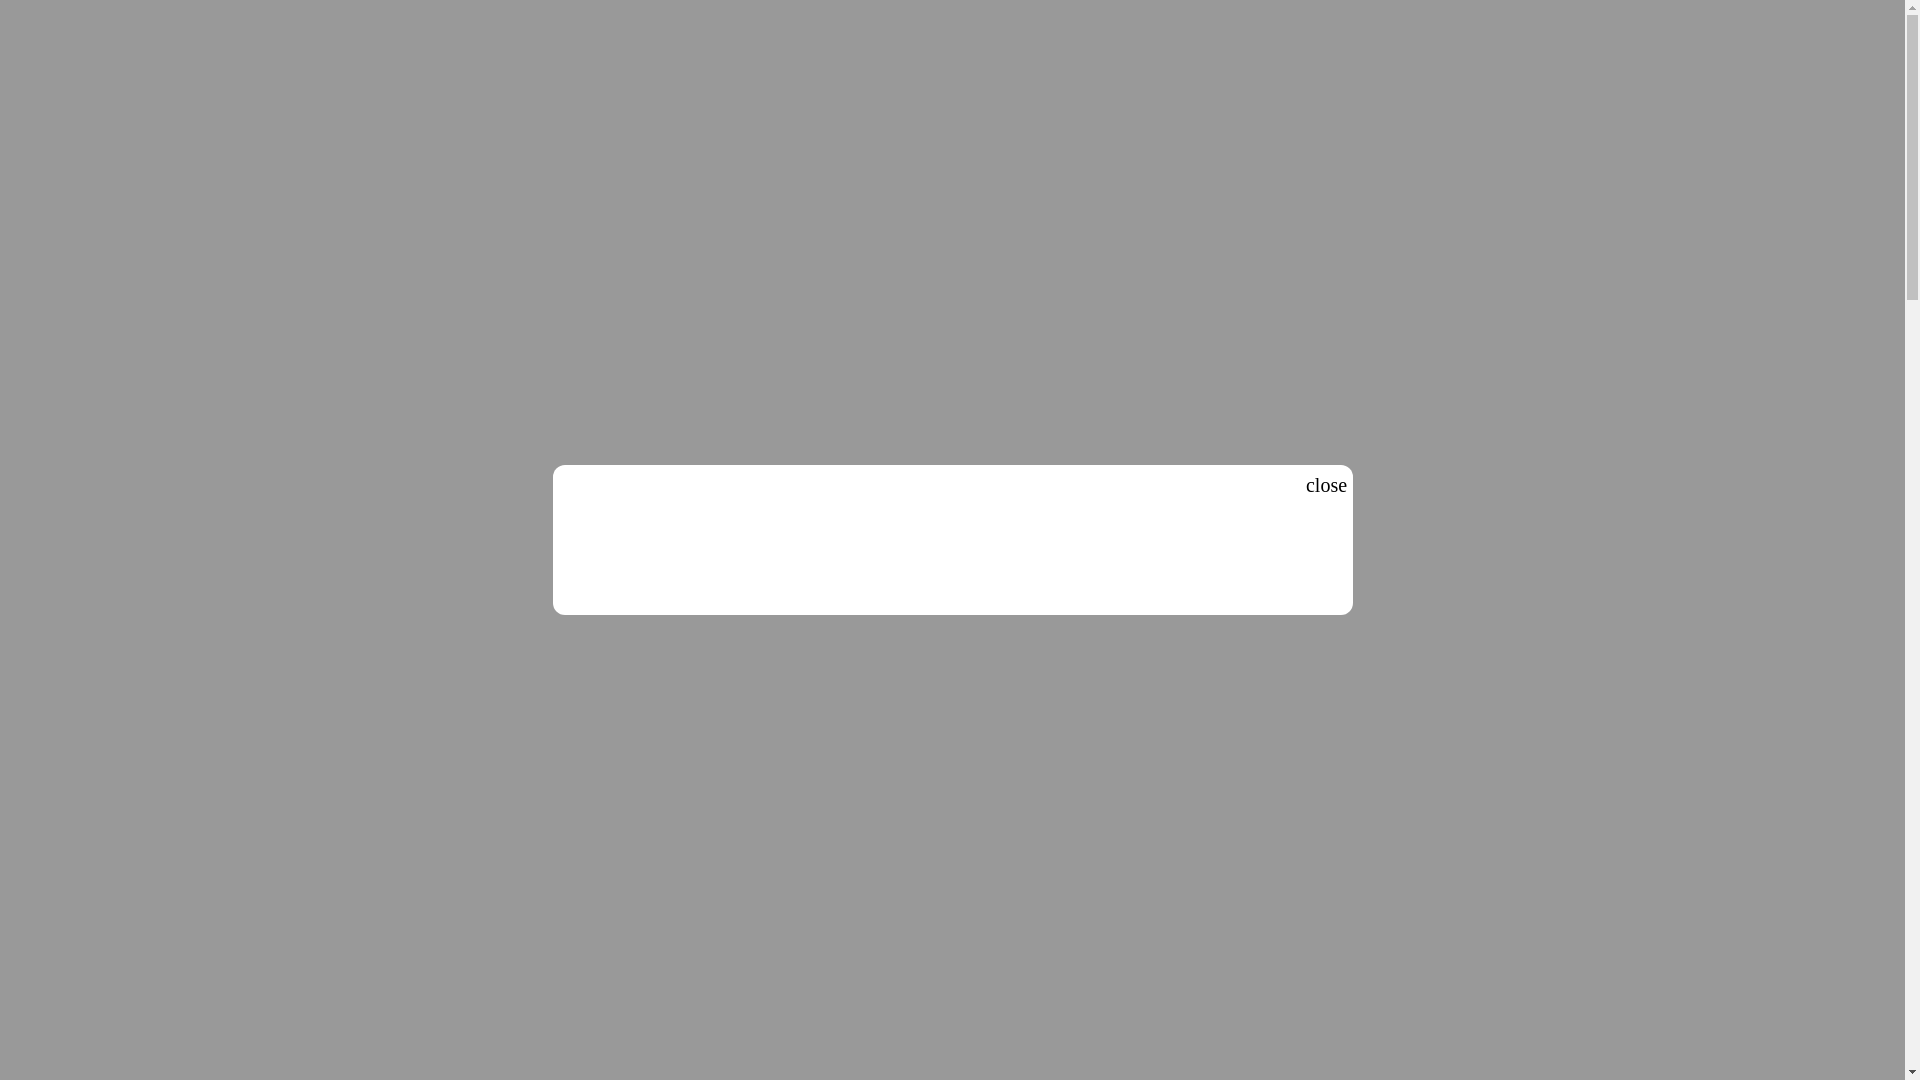 This screenshot has width=1920, height=1080. Describe the element at coordinates (1326, 484) in the screenshot. I see `close` at that location.